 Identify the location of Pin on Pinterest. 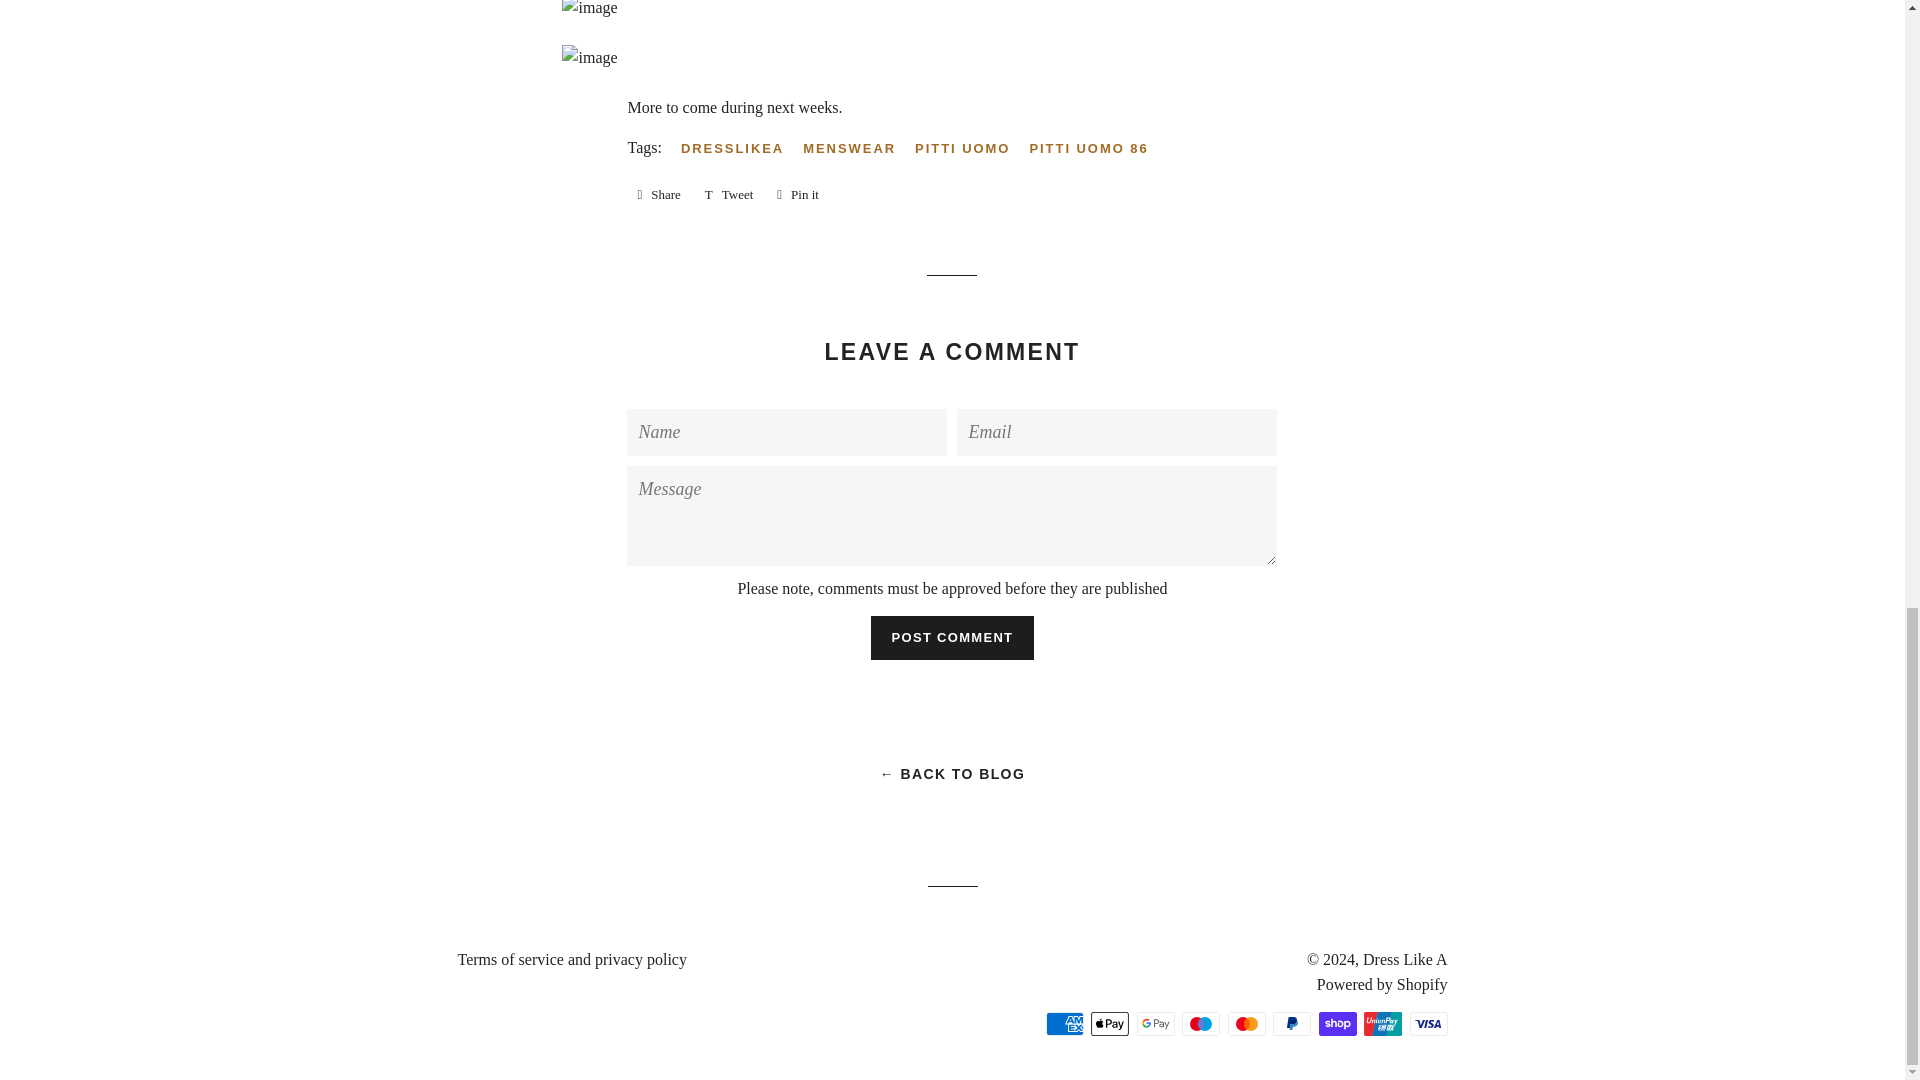
(952, 637).